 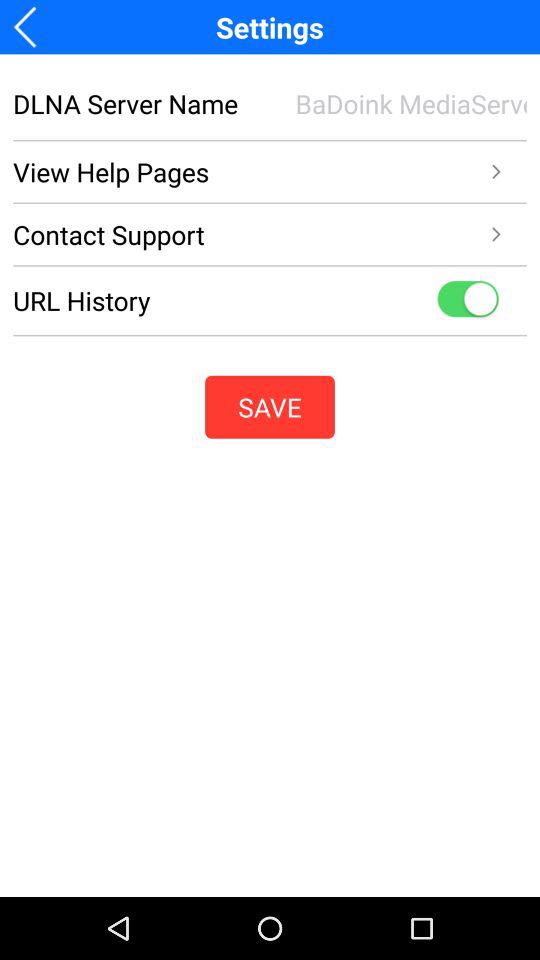 I want to click on show url histoty, so click(x=468, y=300).